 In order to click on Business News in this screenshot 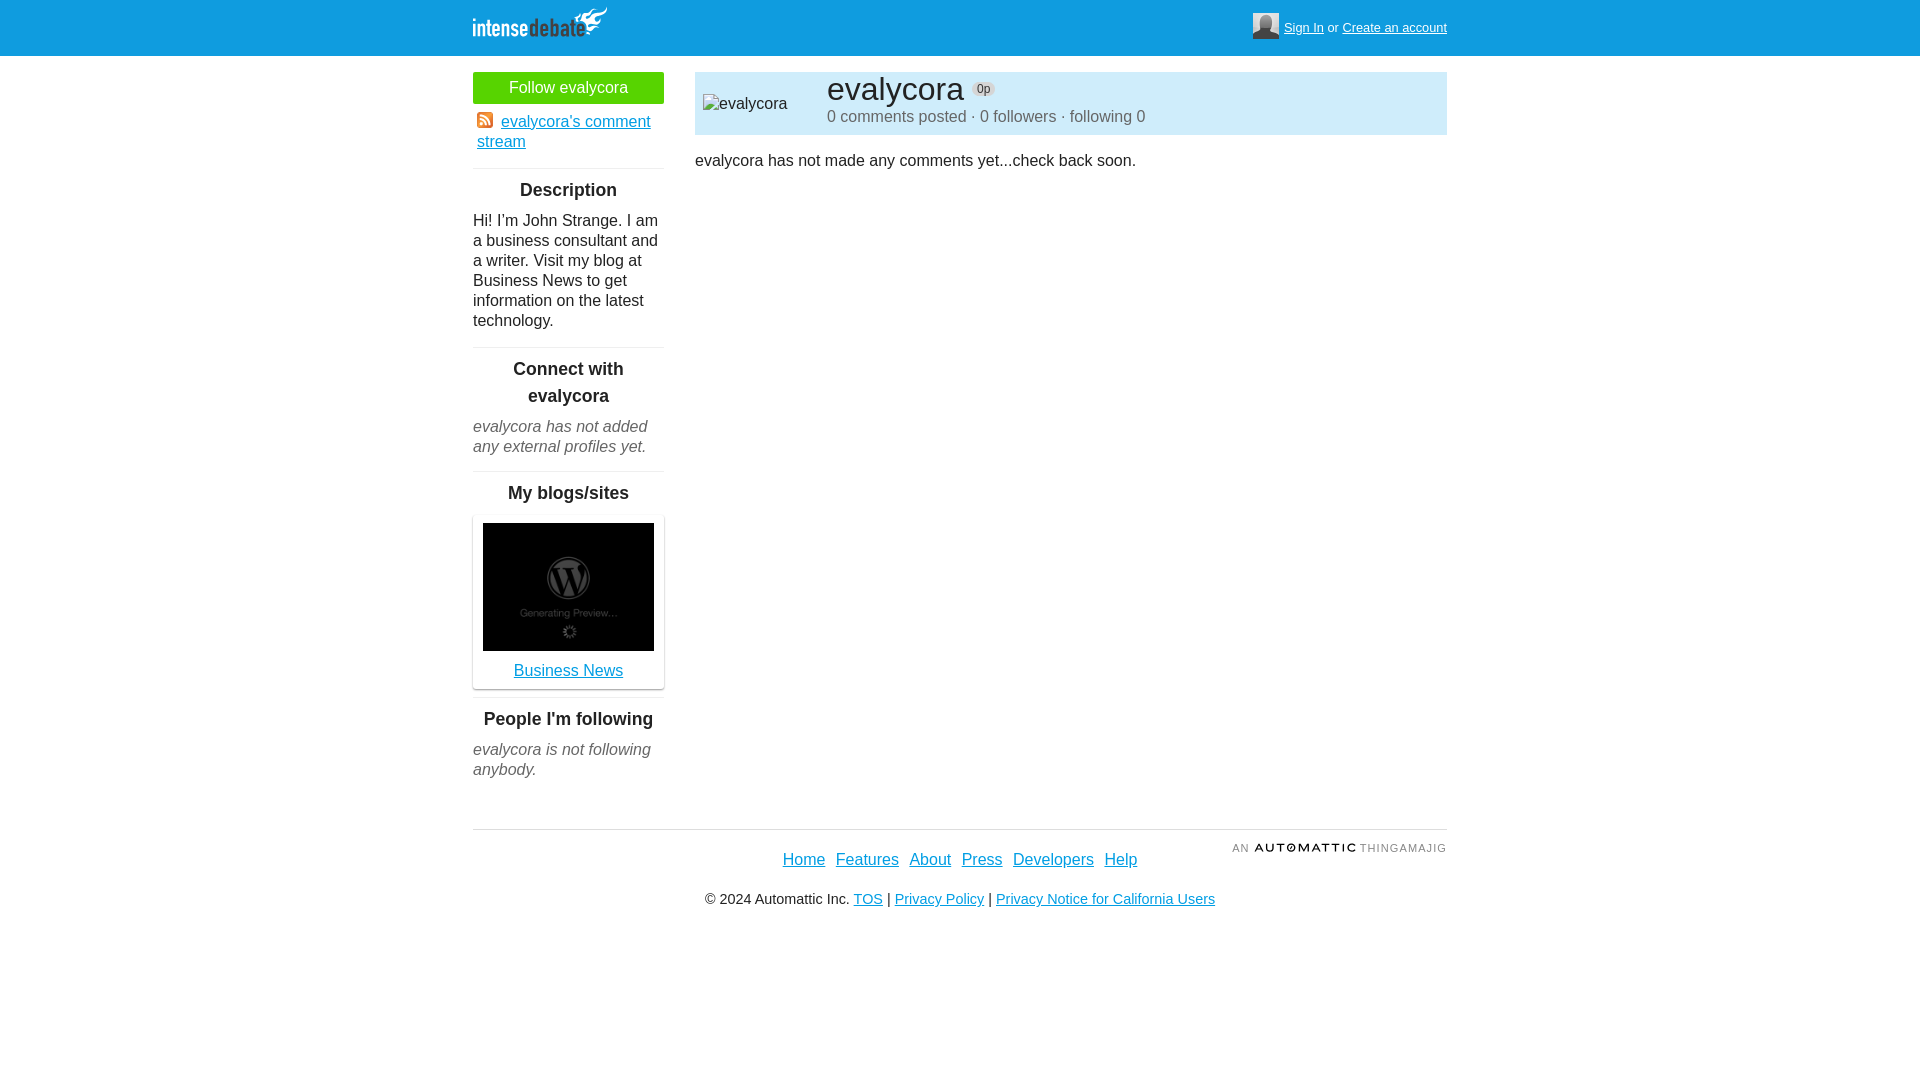, I will do `click(568, 602)`.